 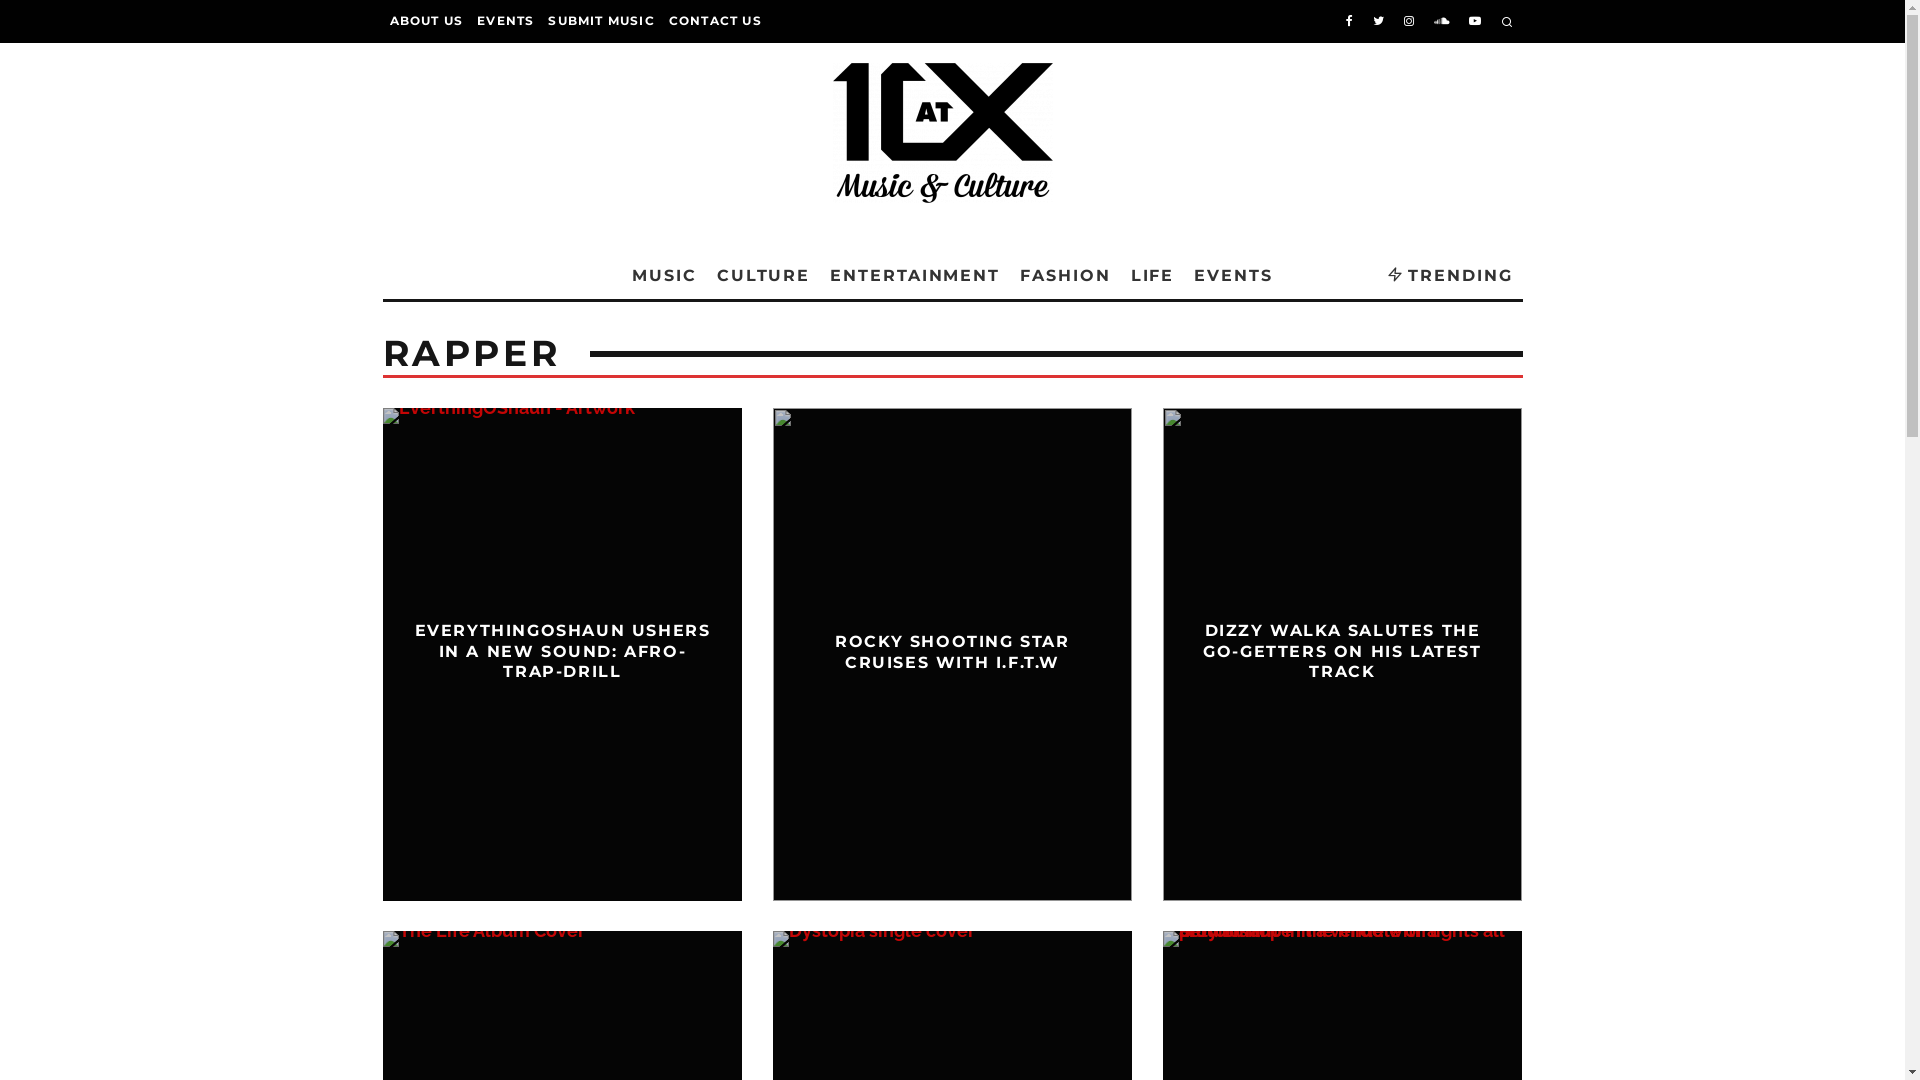 What do you see at coordinates (914, 276) in the screenshot?
I see `ENTERTAINMENT` at bounding box center [914, 276].